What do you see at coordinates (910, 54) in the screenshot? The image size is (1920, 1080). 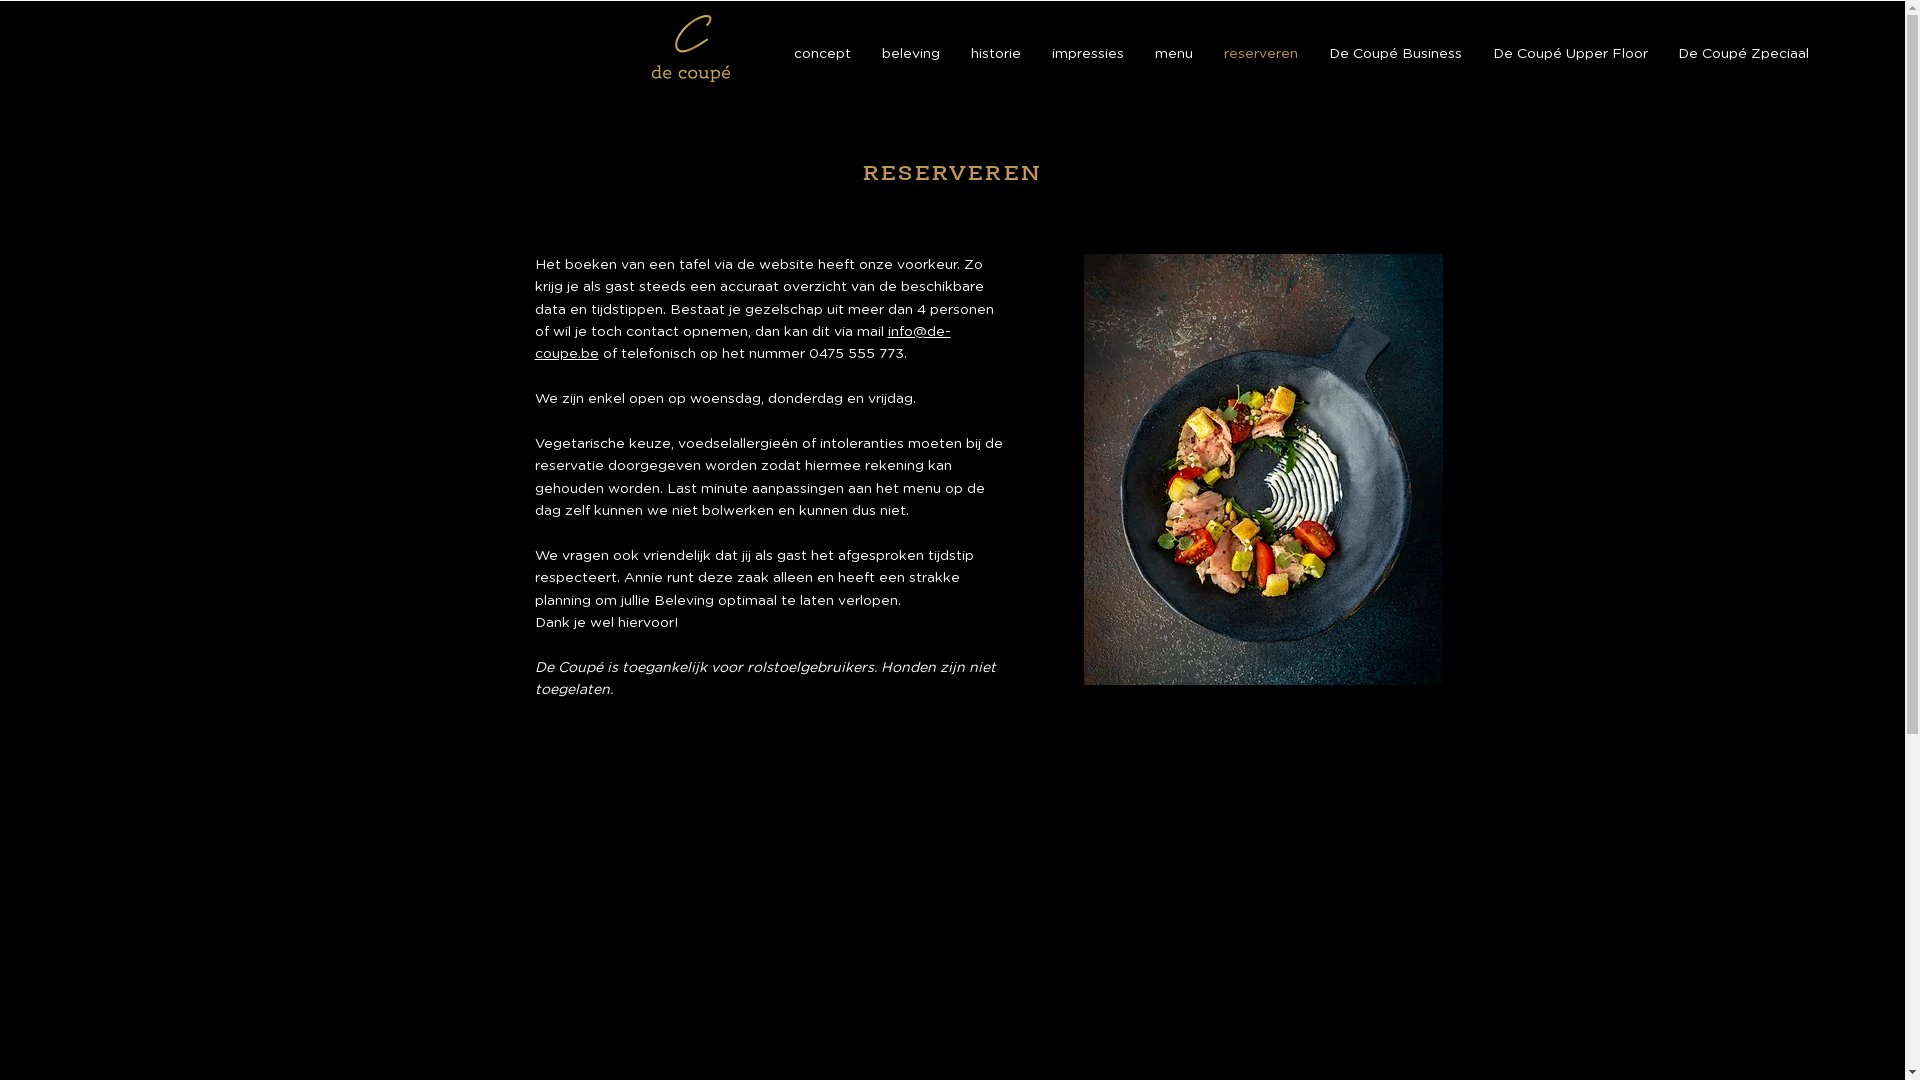 I see `beleving` at bounding box center [910, 54].